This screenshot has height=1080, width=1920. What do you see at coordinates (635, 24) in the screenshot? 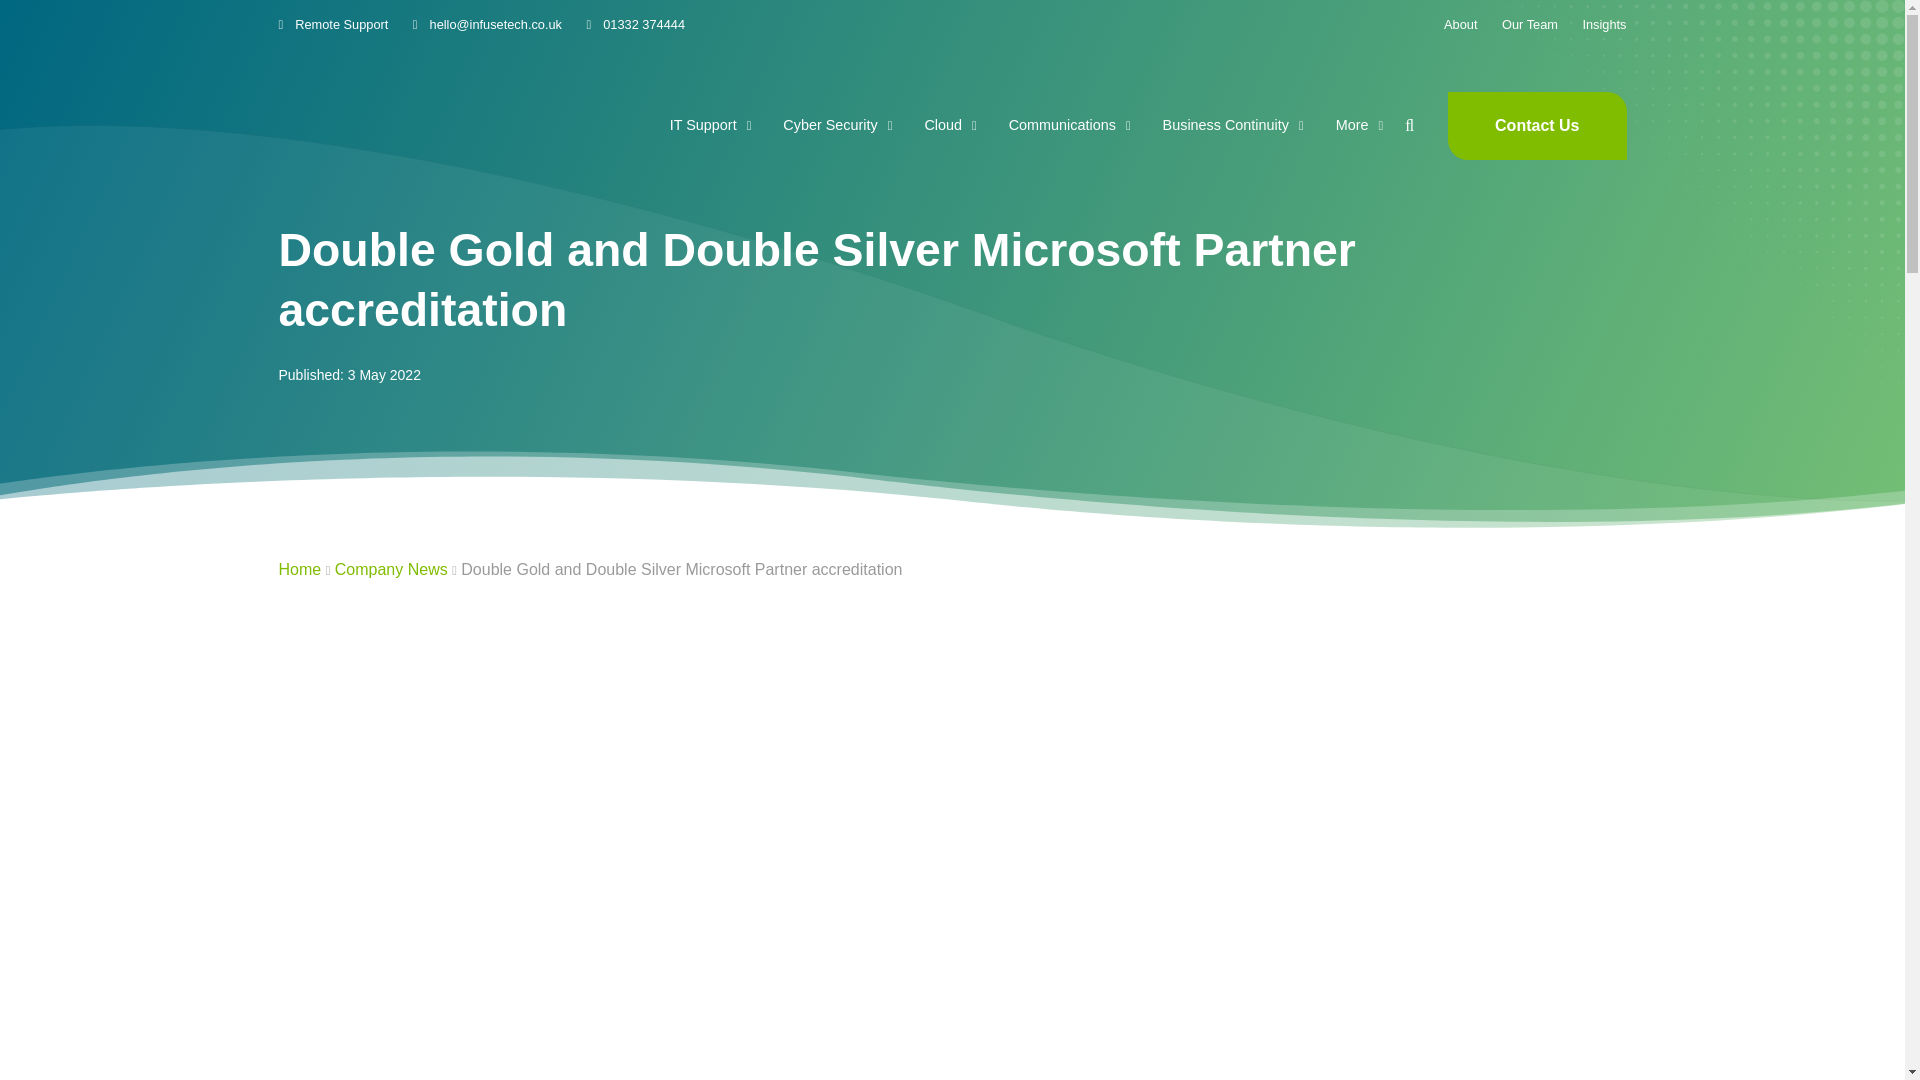
I see `01332 374444` at bounding box center [635, 24].